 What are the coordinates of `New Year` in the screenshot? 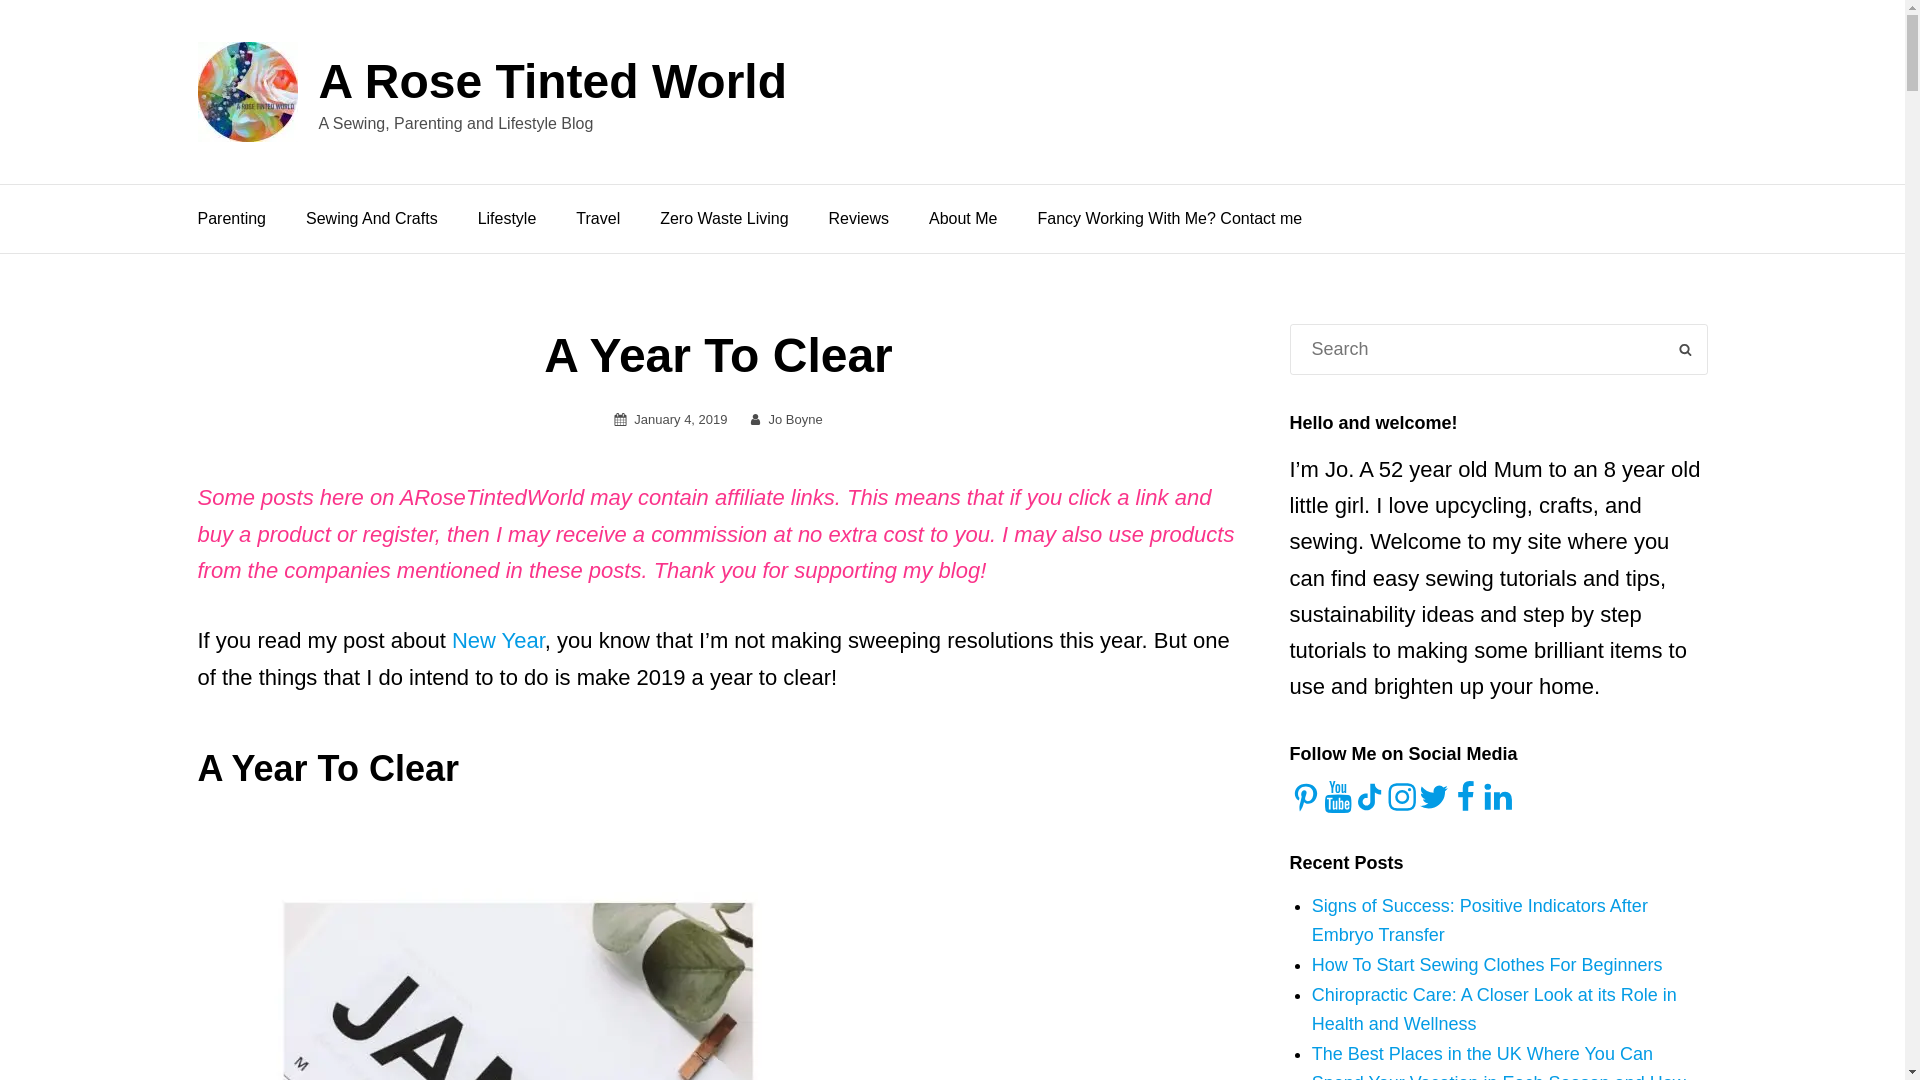 It's located at (498, 640).